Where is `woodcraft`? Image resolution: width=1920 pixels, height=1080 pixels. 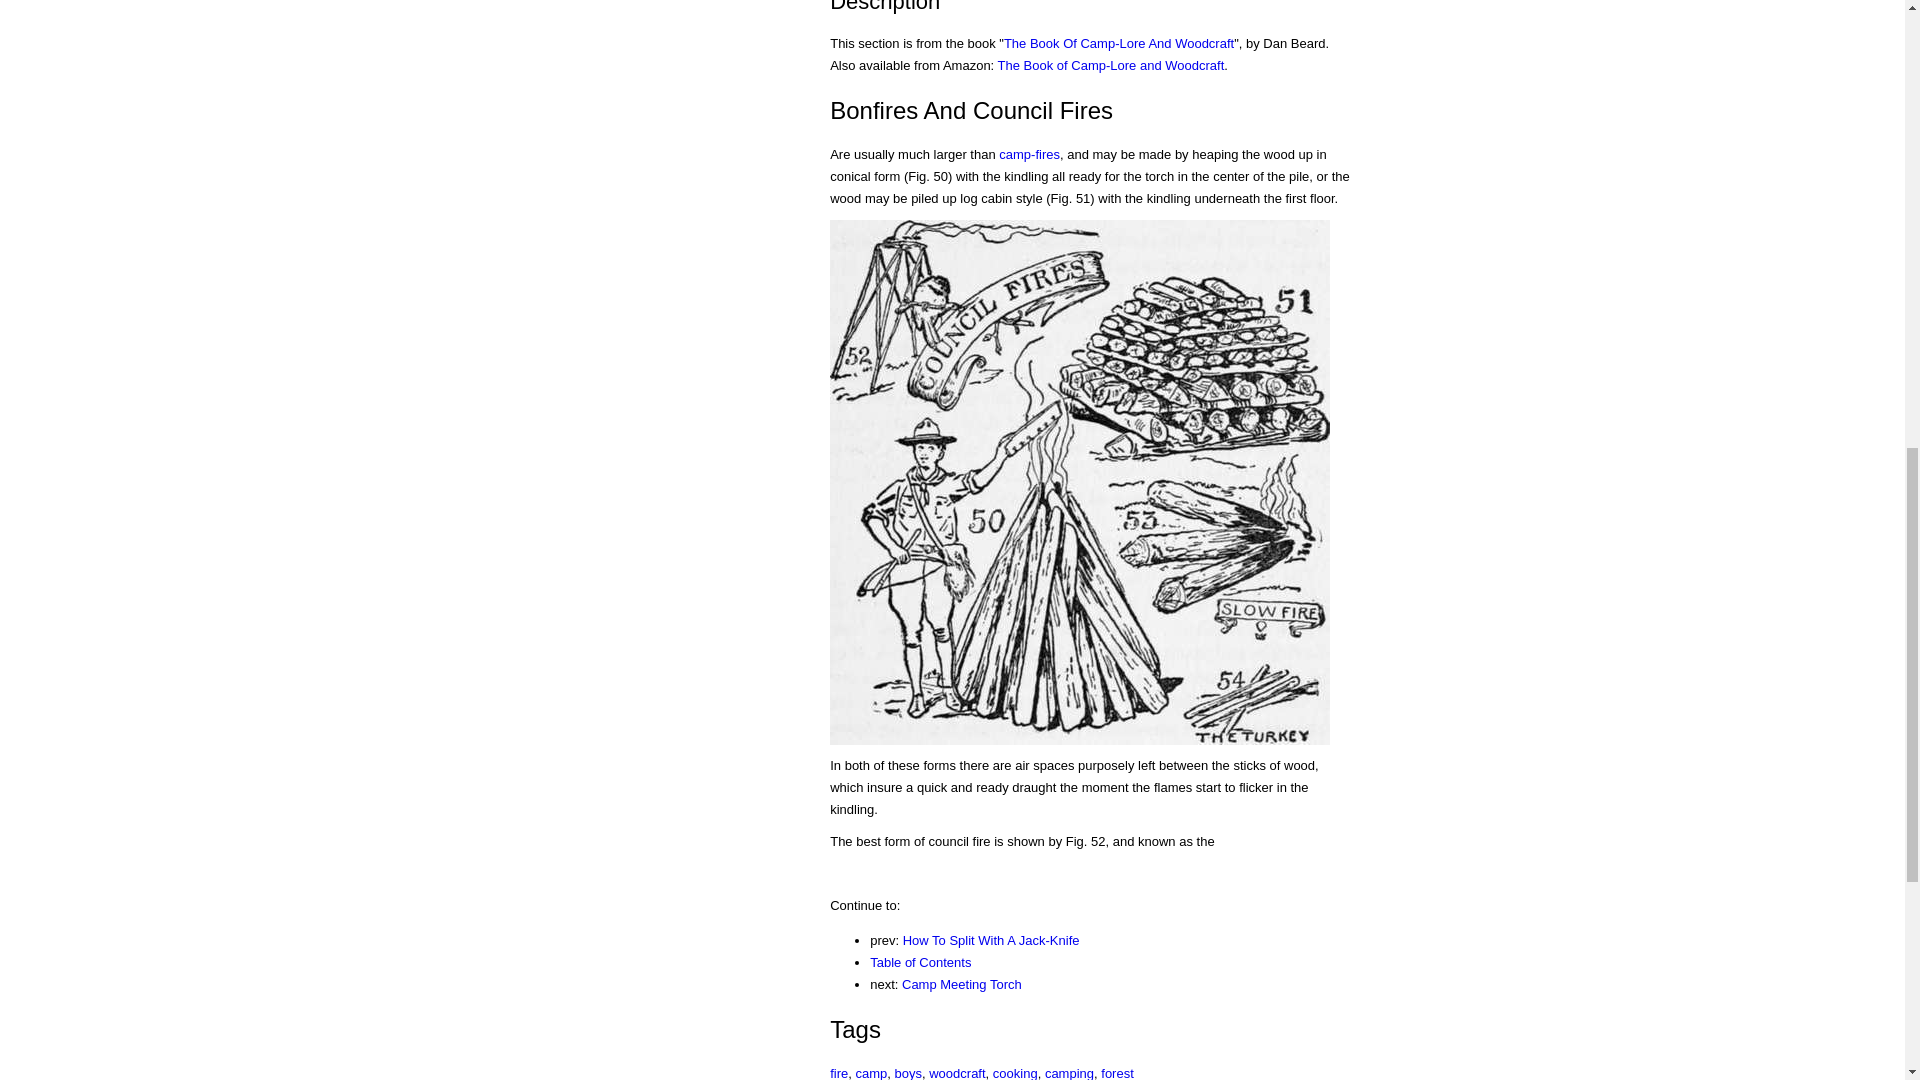
woodcraft is located at coordinates (956, 1072).